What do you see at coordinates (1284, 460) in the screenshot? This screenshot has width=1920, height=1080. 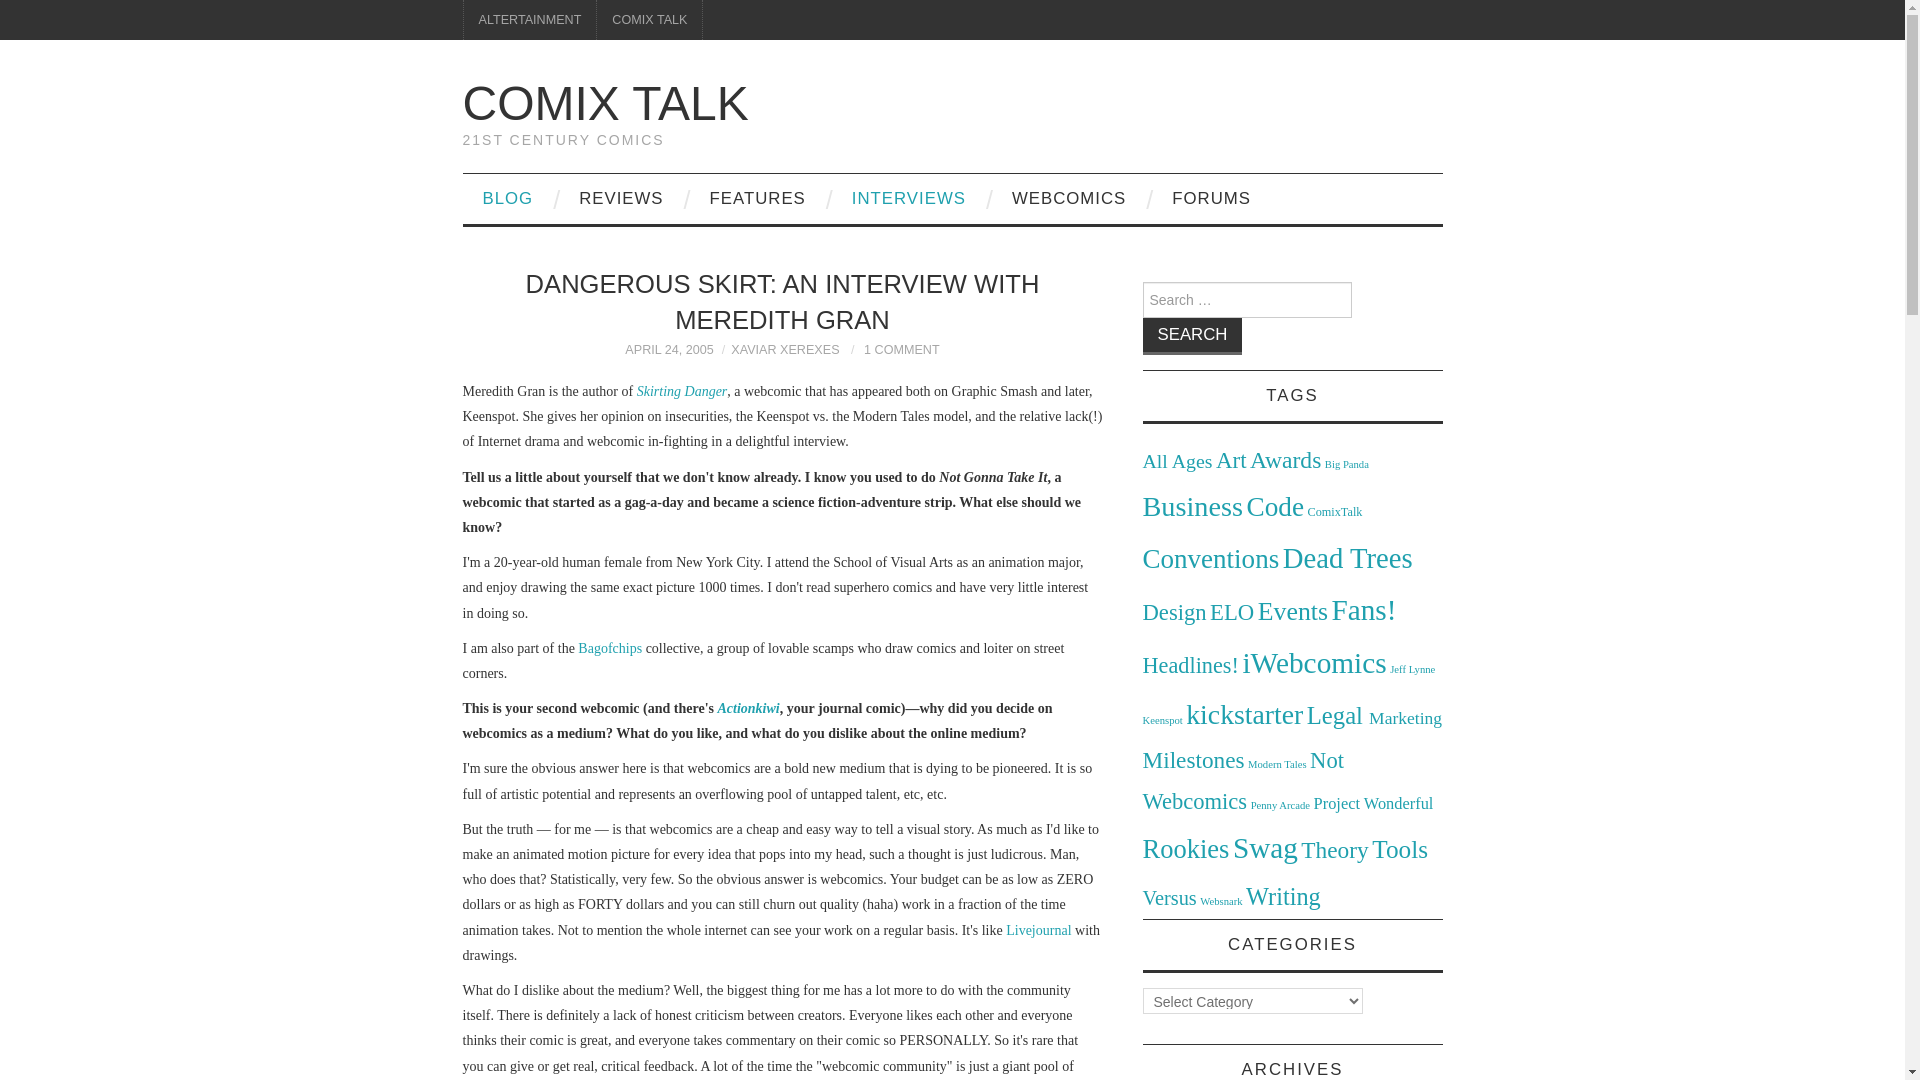 I see `Awards` at bounding box center [1284, 460].